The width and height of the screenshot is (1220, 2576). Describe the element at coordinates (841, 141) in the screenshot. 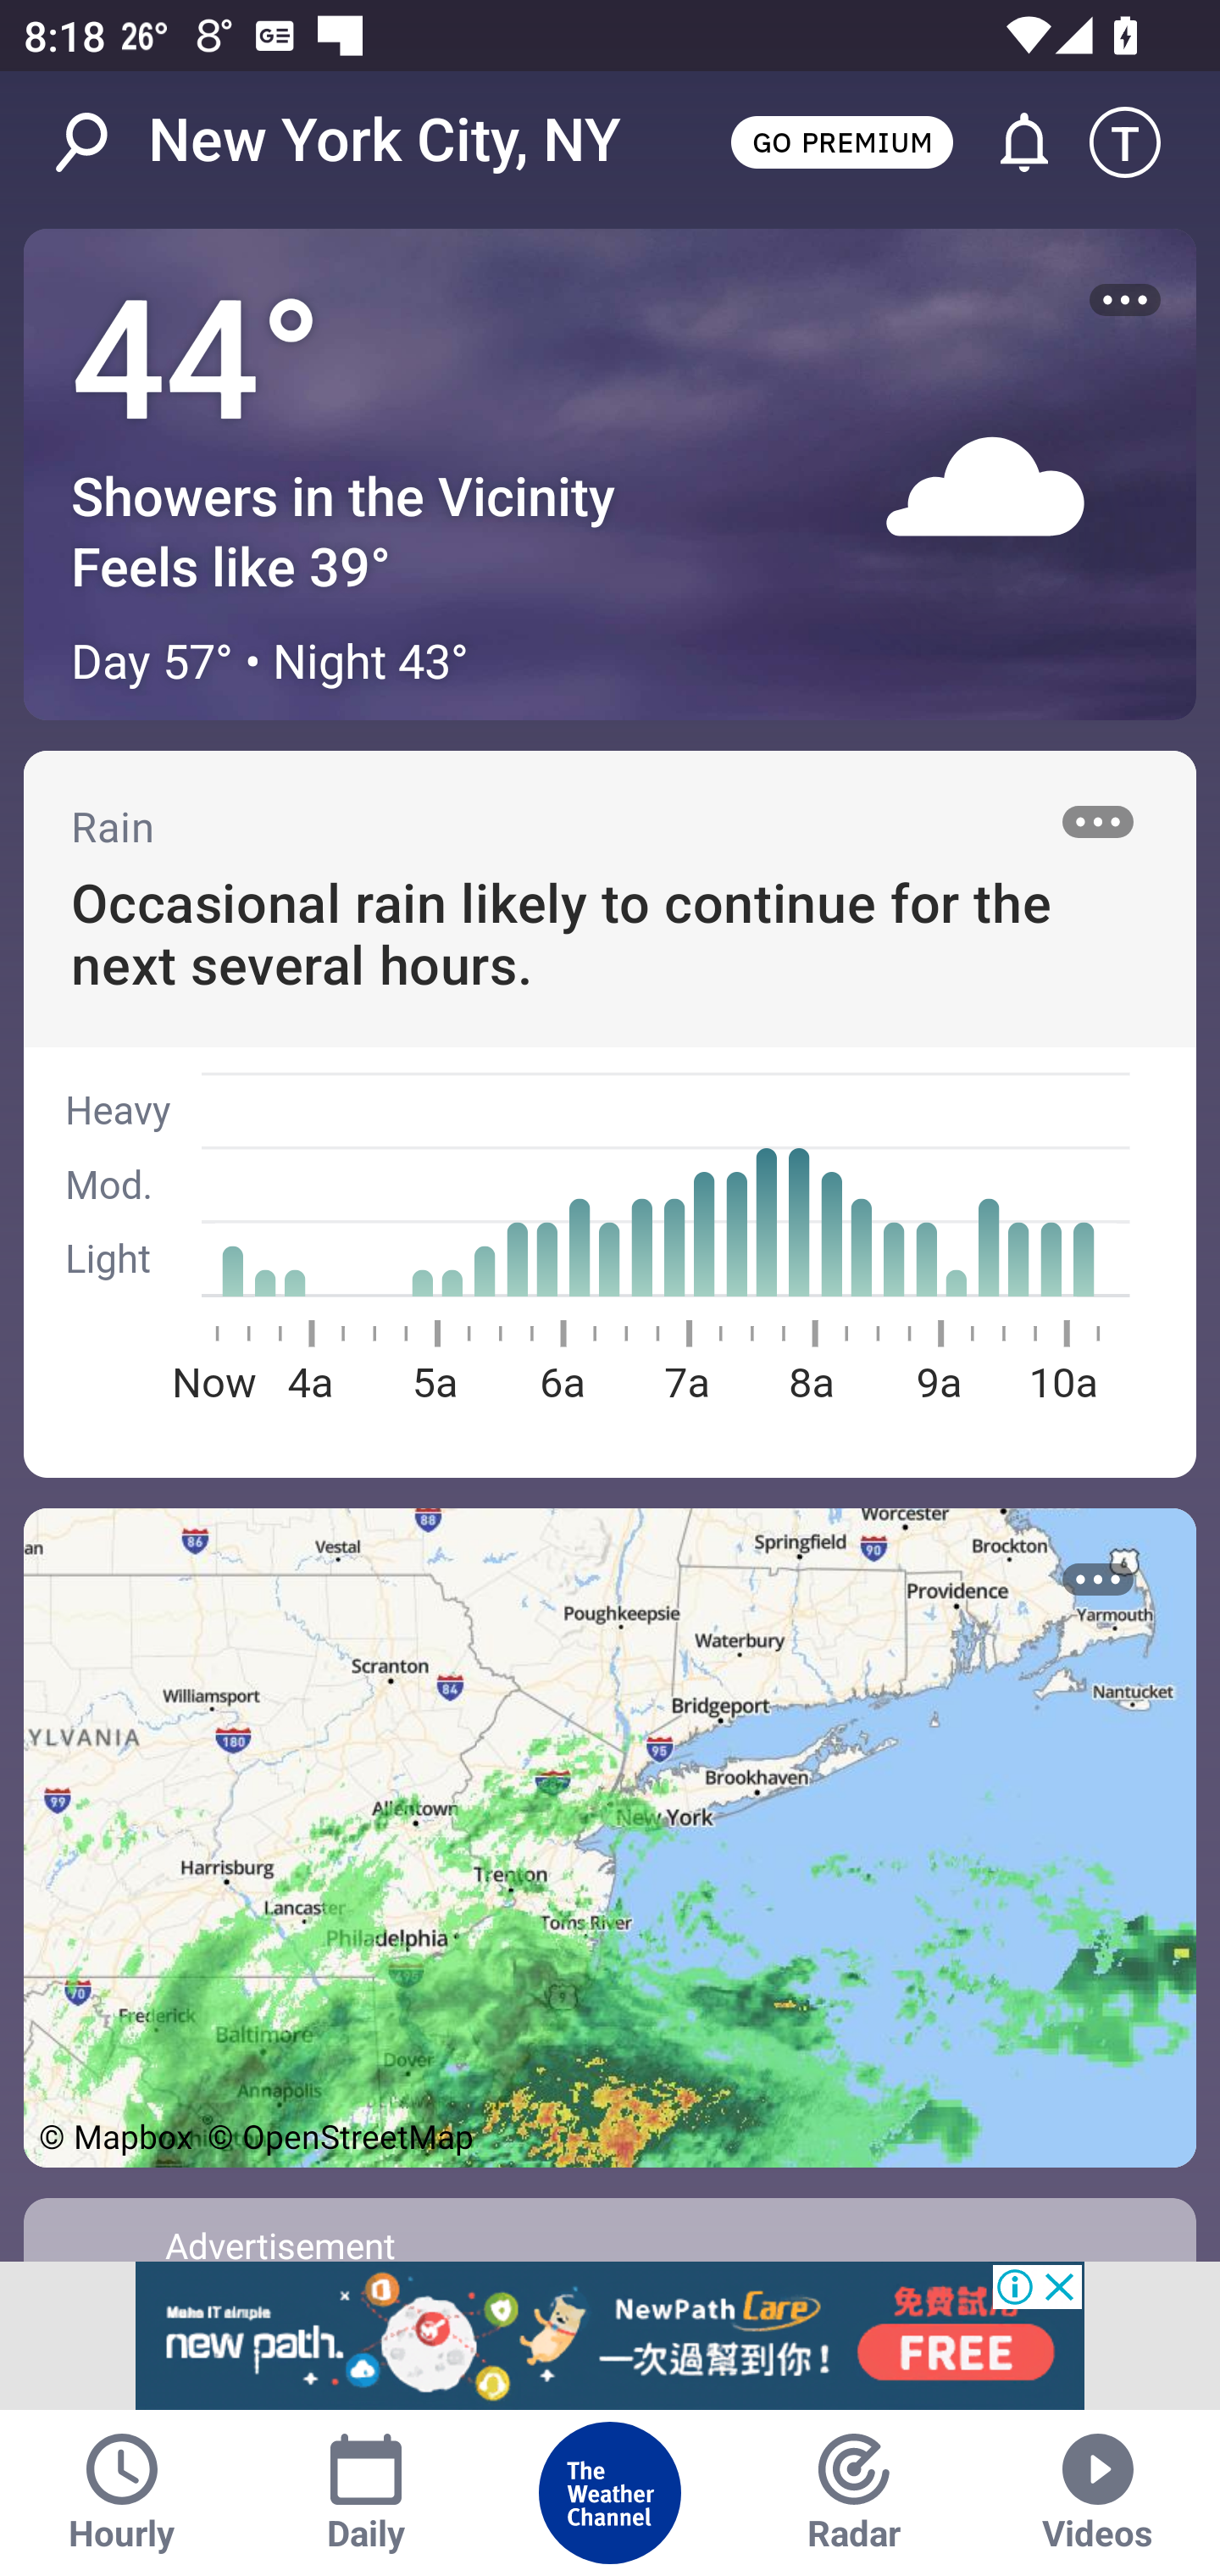

I see `GO PREMIUM` at that location.